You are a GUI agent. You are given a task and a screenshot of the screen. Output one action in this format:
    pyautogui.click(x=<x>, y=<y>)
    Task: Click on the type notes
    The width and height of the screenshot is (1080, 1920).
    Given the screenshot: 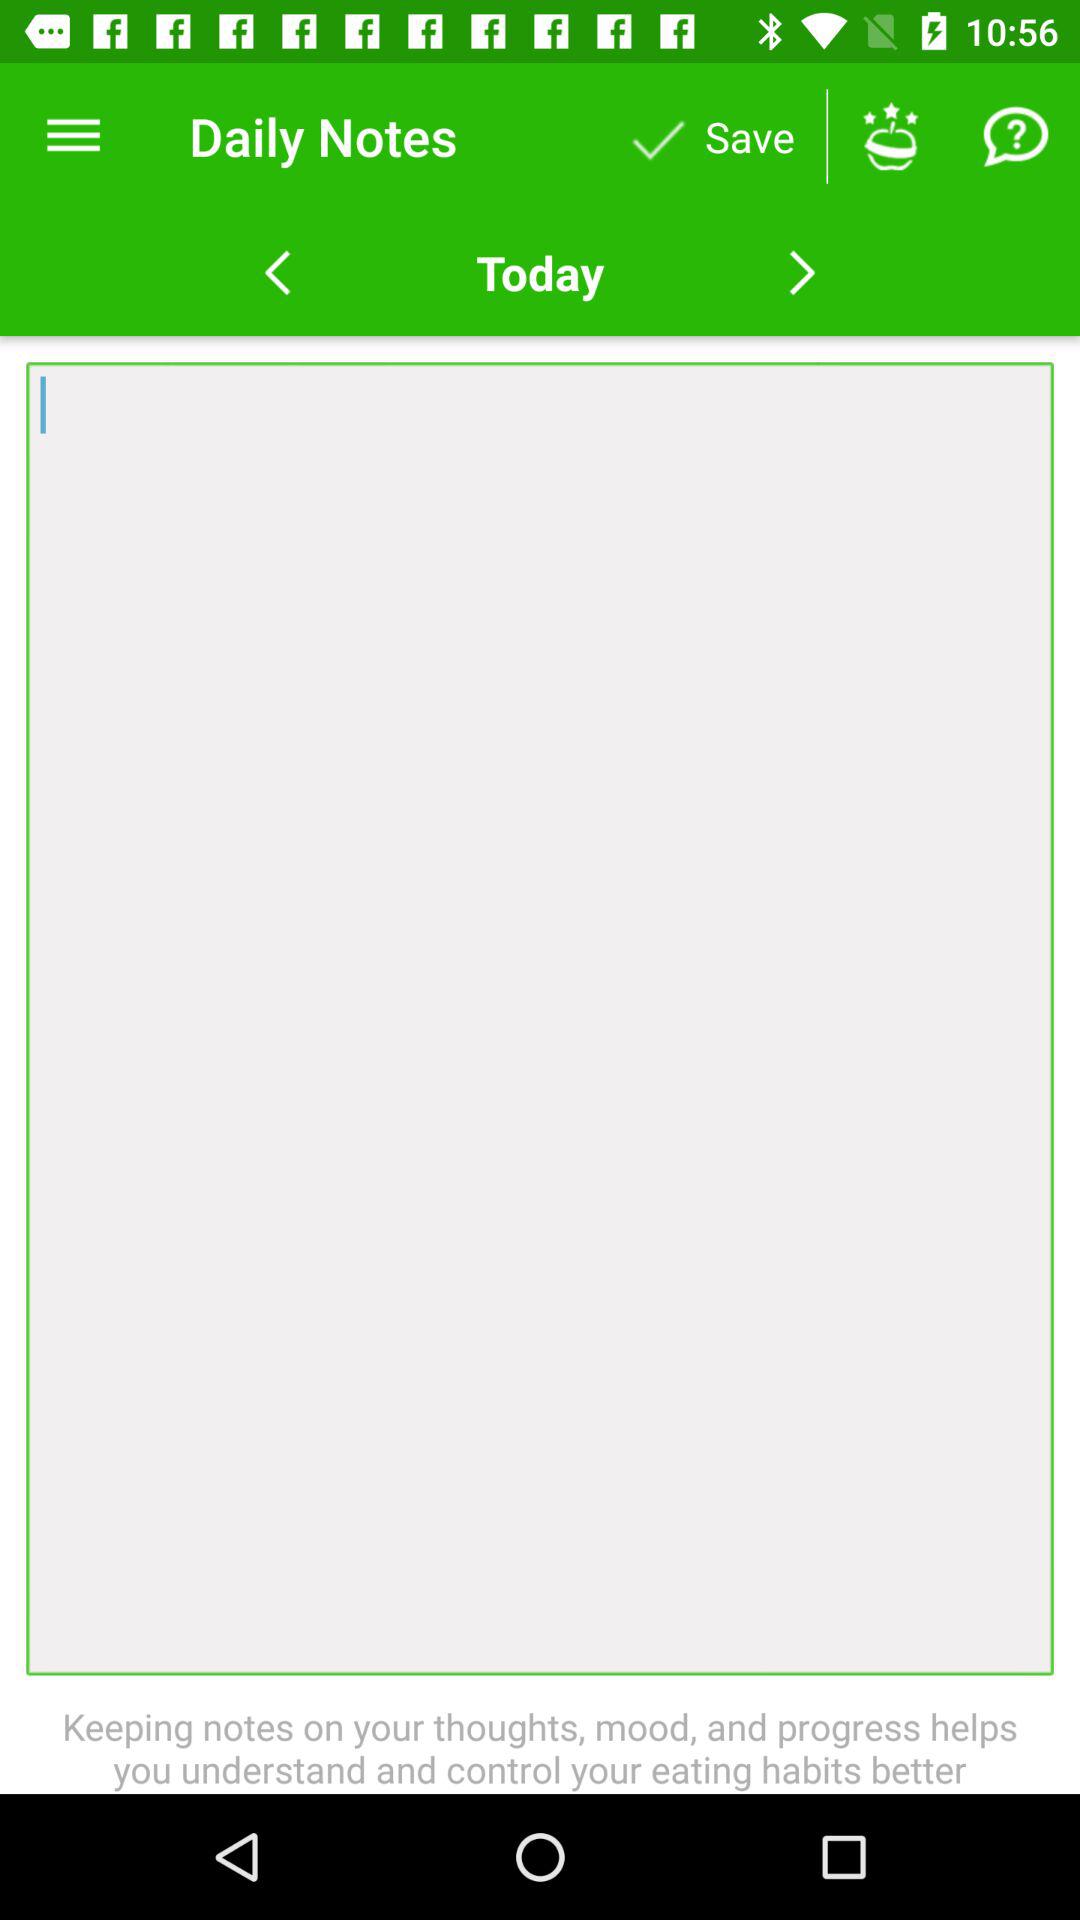 What is the action you would take?
    pyautogui.click(x=540, y=1018)
    